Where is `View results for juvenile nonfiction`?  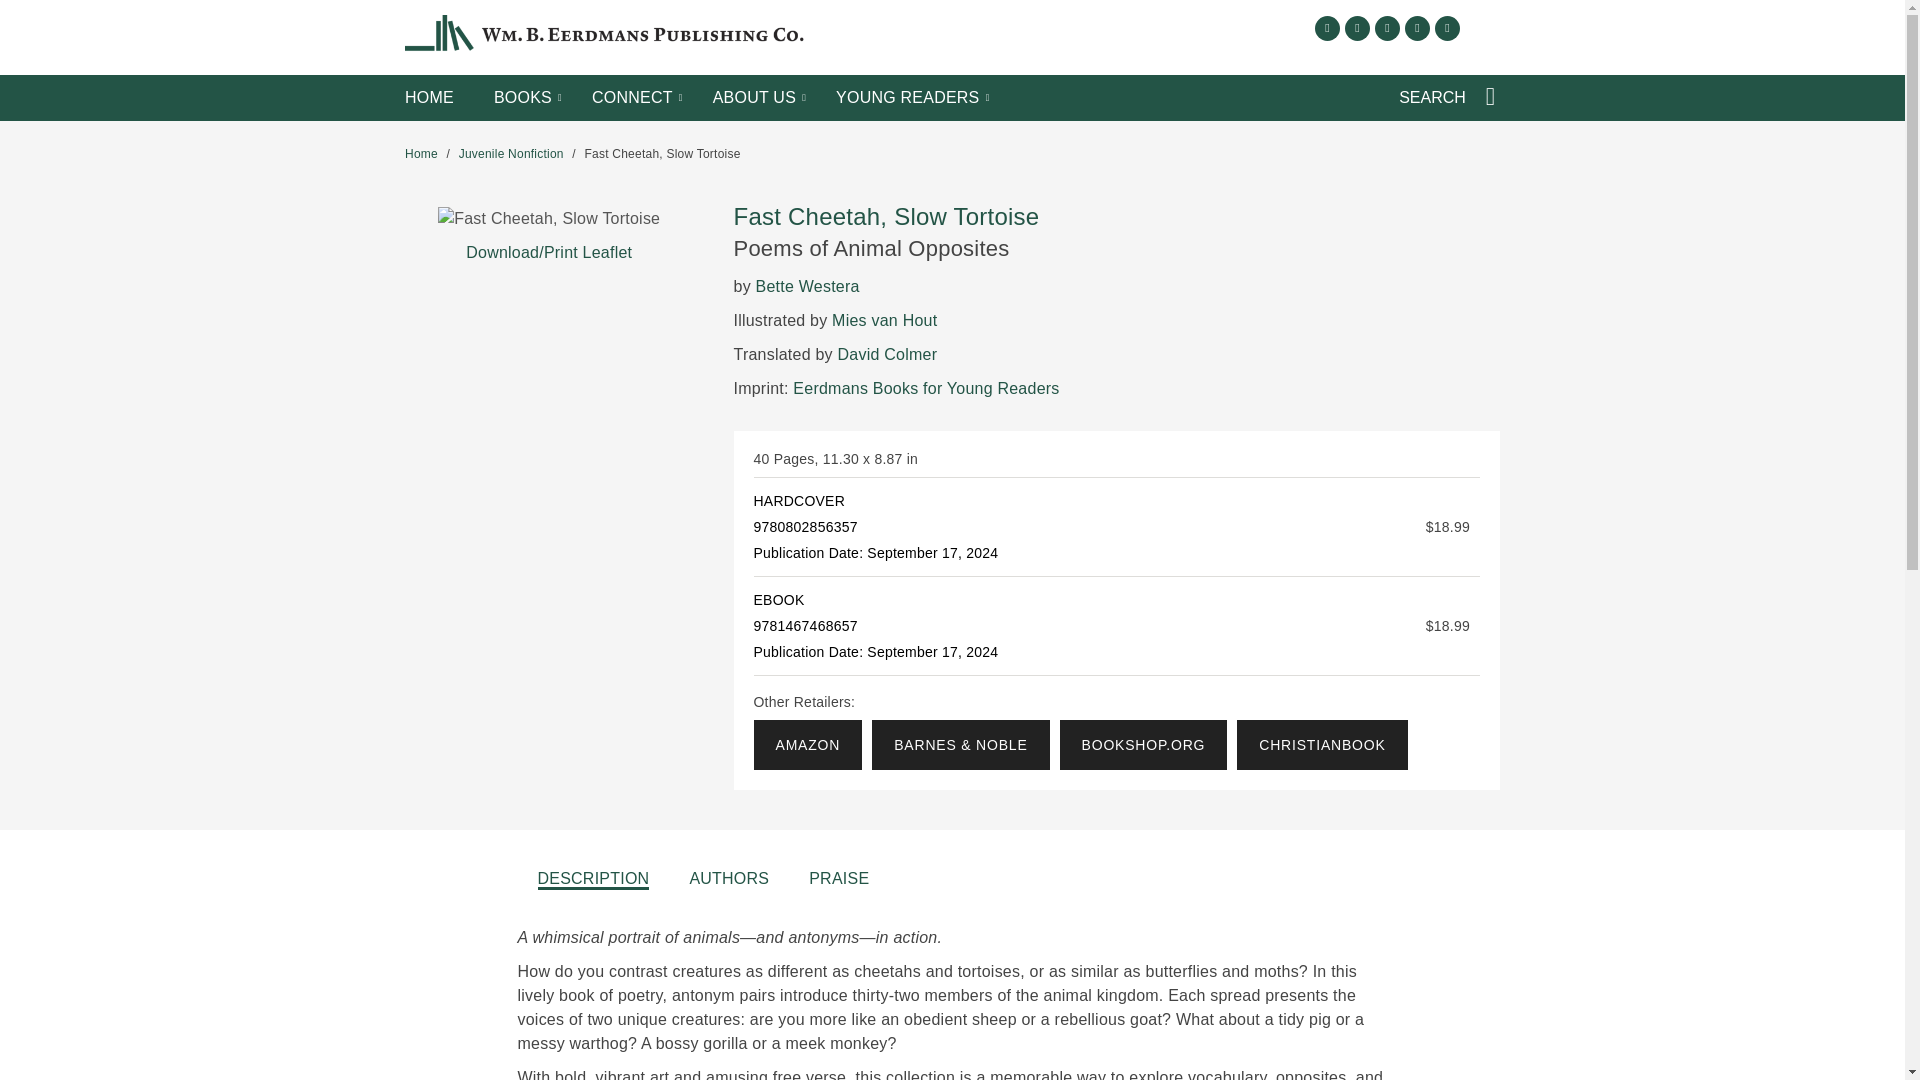
View results for juvenile nonfiction is located at coordinates (511, 153).